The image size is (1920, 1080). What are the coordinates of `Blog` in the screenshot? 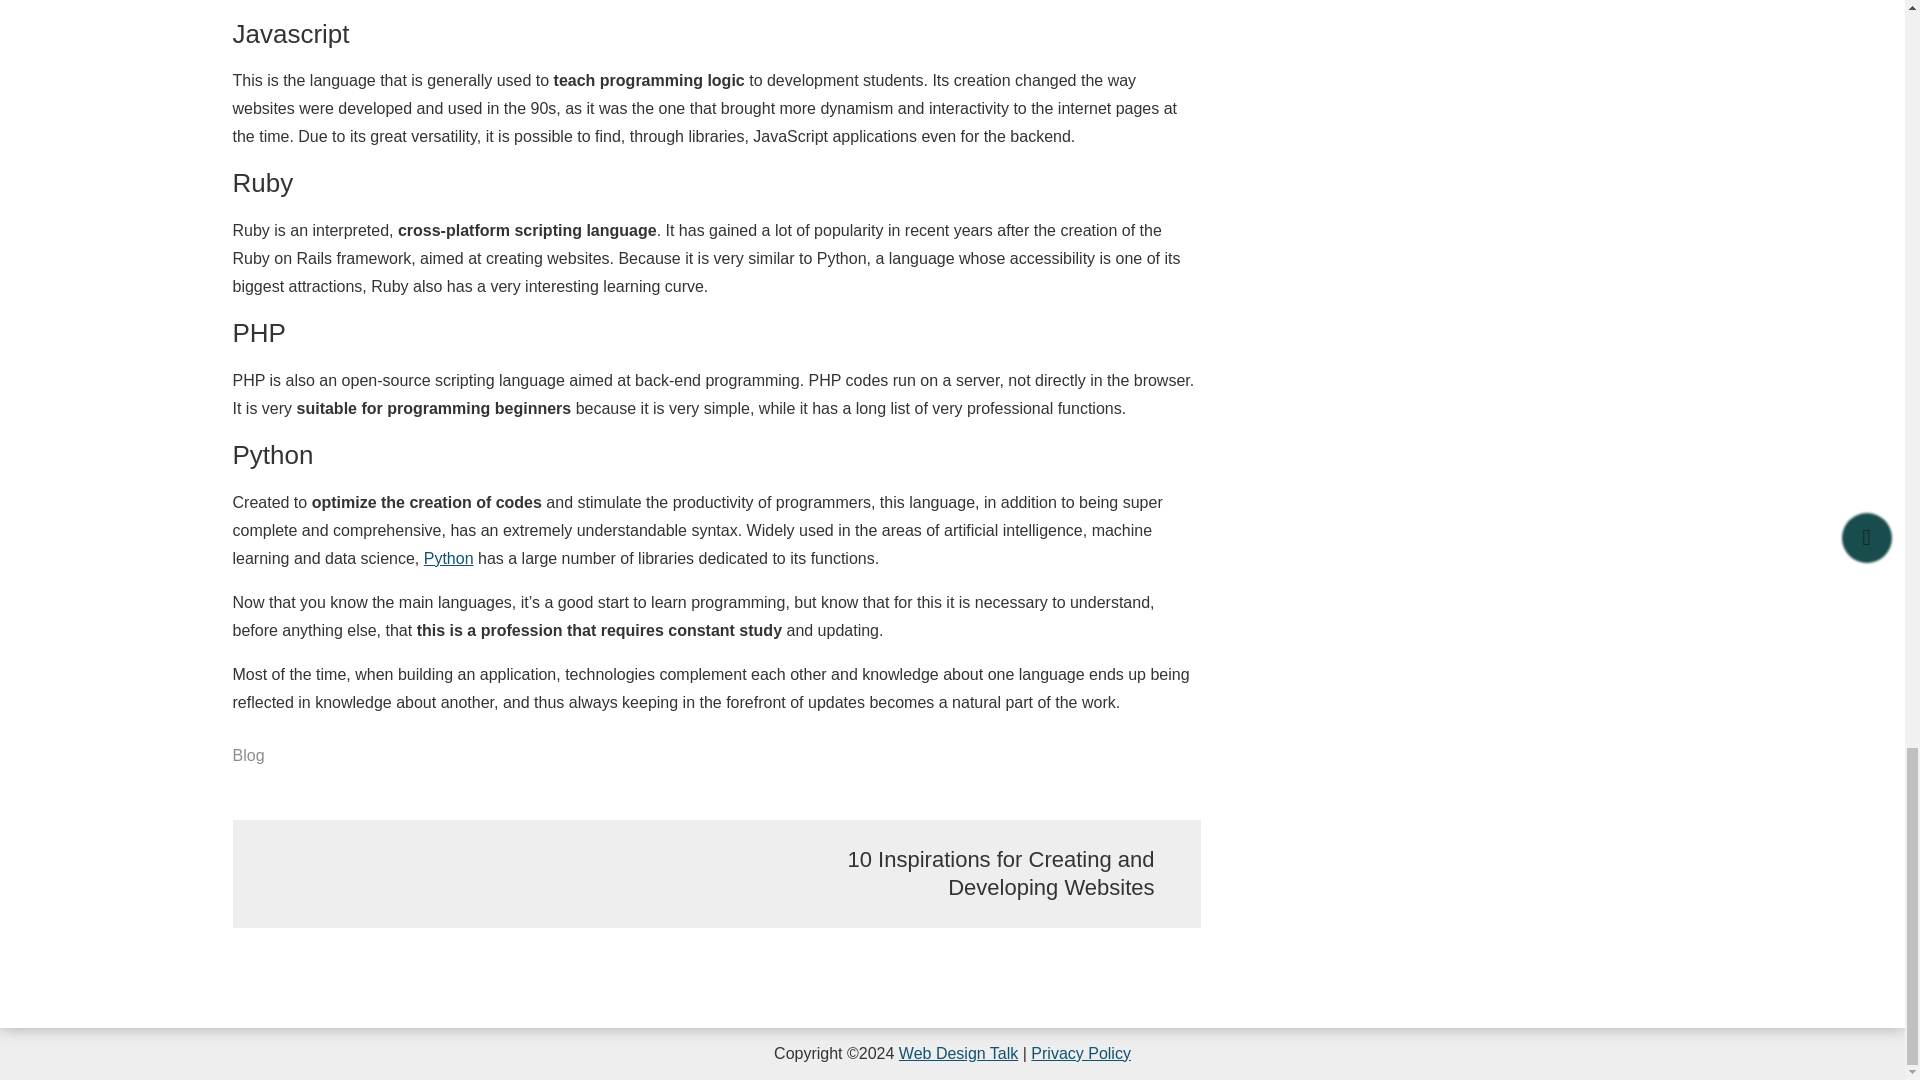 It's located at (248, 755).